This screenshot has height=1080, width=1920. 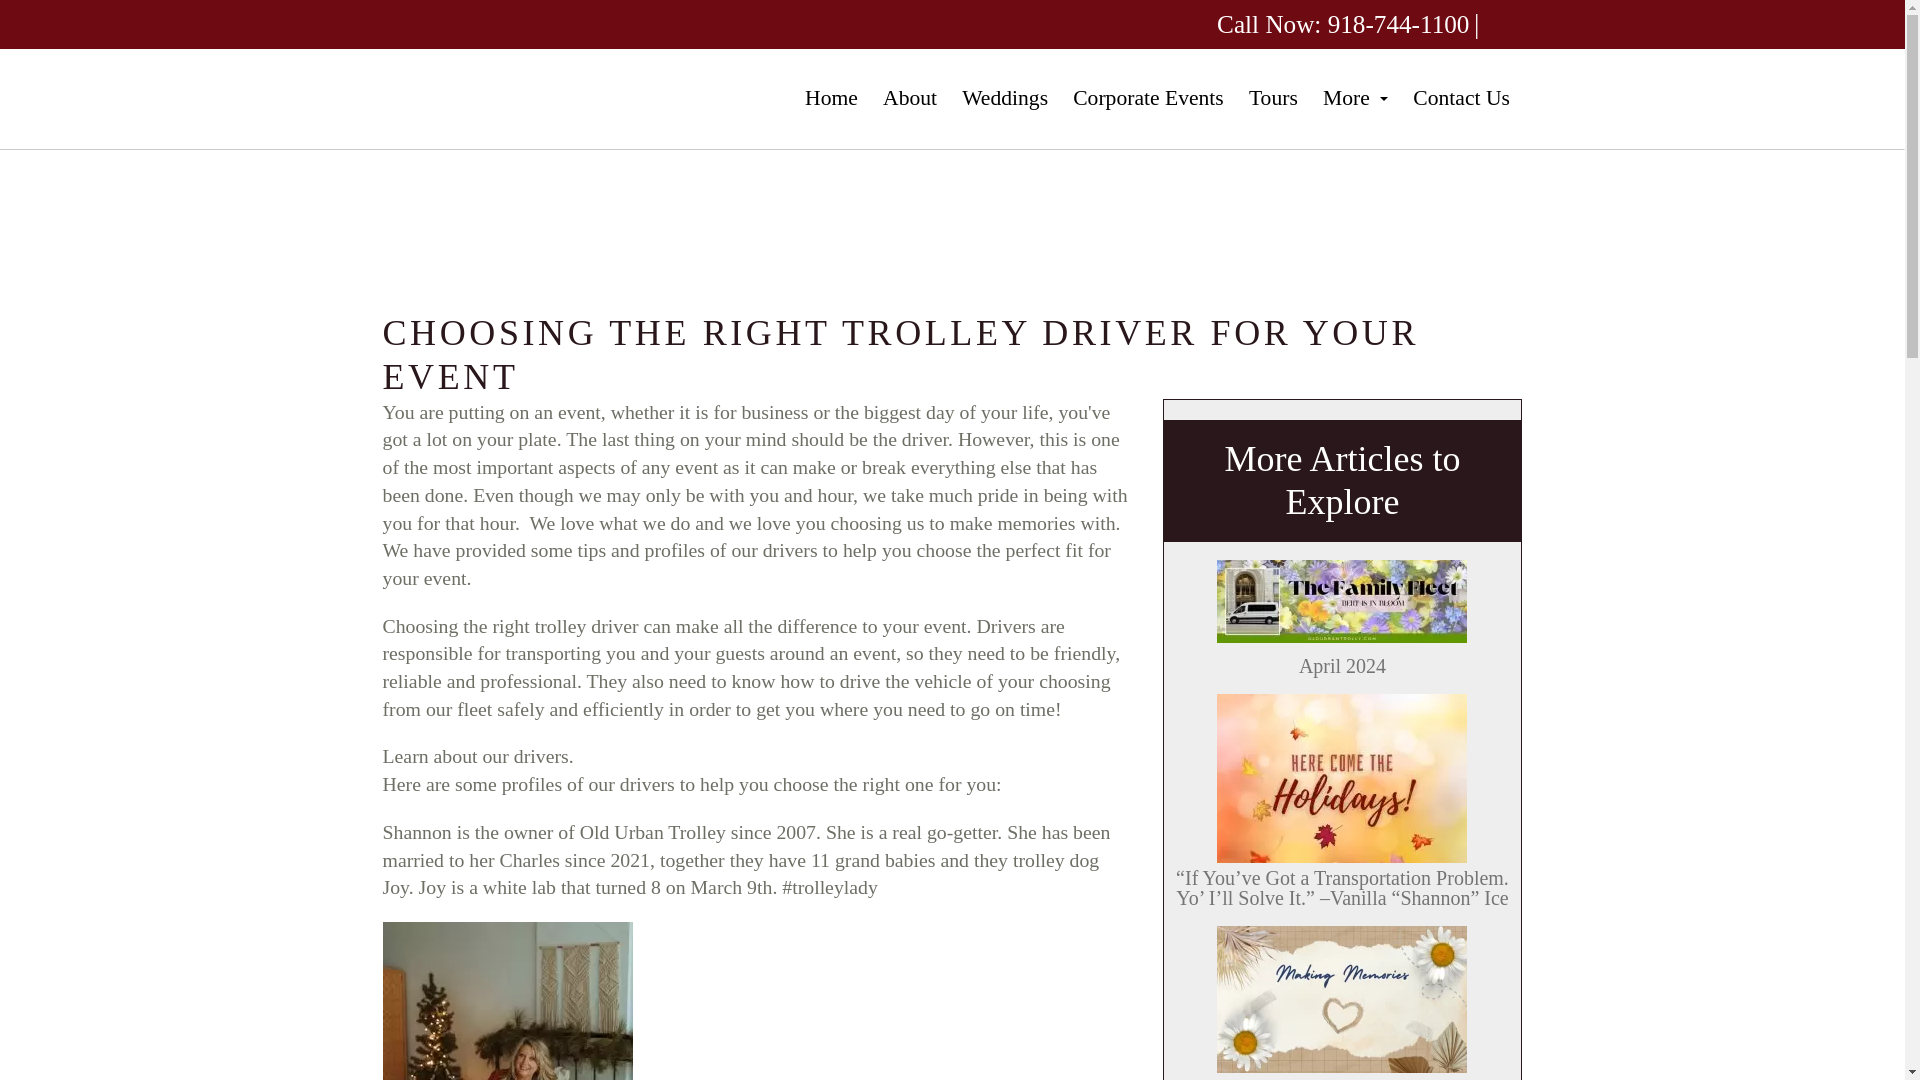 I want to click on Weddings, so click(x=1006, y=99).